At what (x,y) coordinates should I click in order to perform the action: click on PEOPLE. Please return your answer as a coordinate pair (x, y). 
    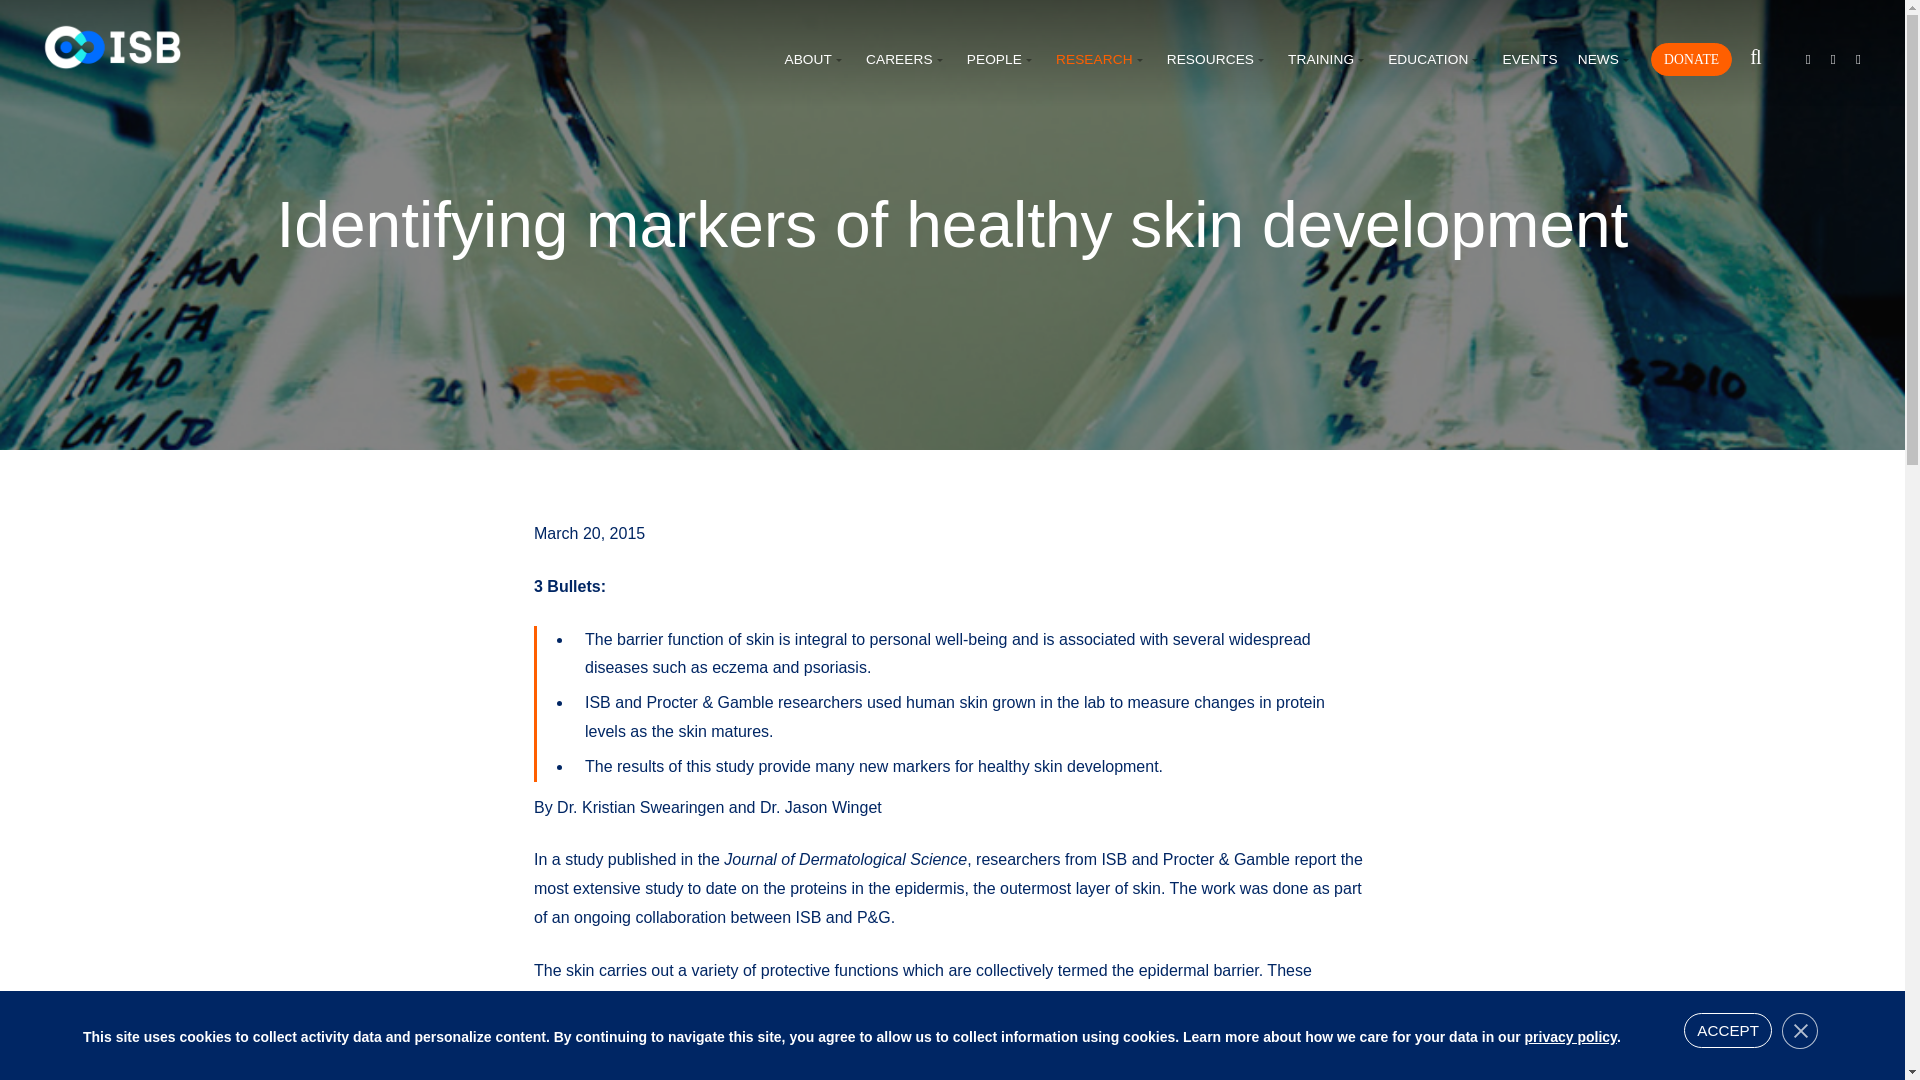
    Looking at the image, I should click on (1002, 60).